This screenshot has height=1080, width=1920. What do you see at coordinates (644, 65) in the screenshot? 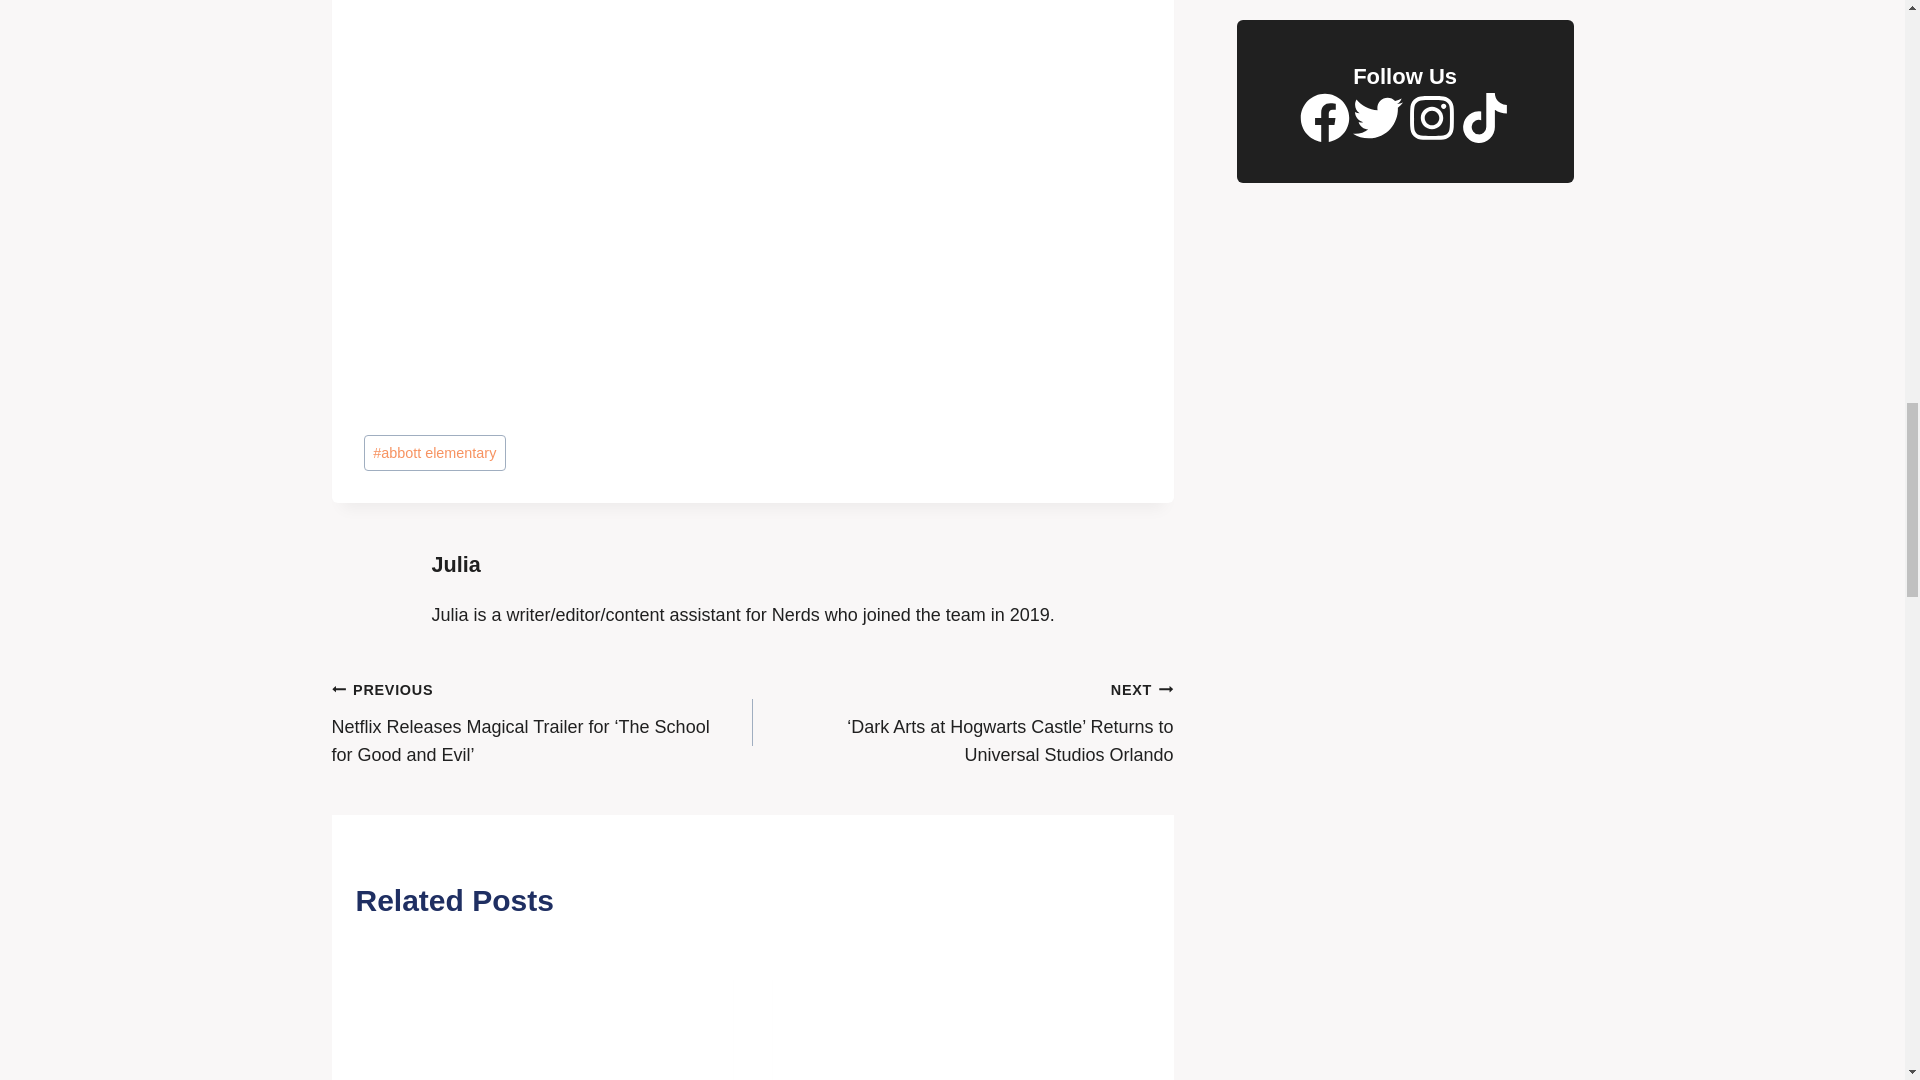
I see `YouTube video player` at bounding box center [644, 65].